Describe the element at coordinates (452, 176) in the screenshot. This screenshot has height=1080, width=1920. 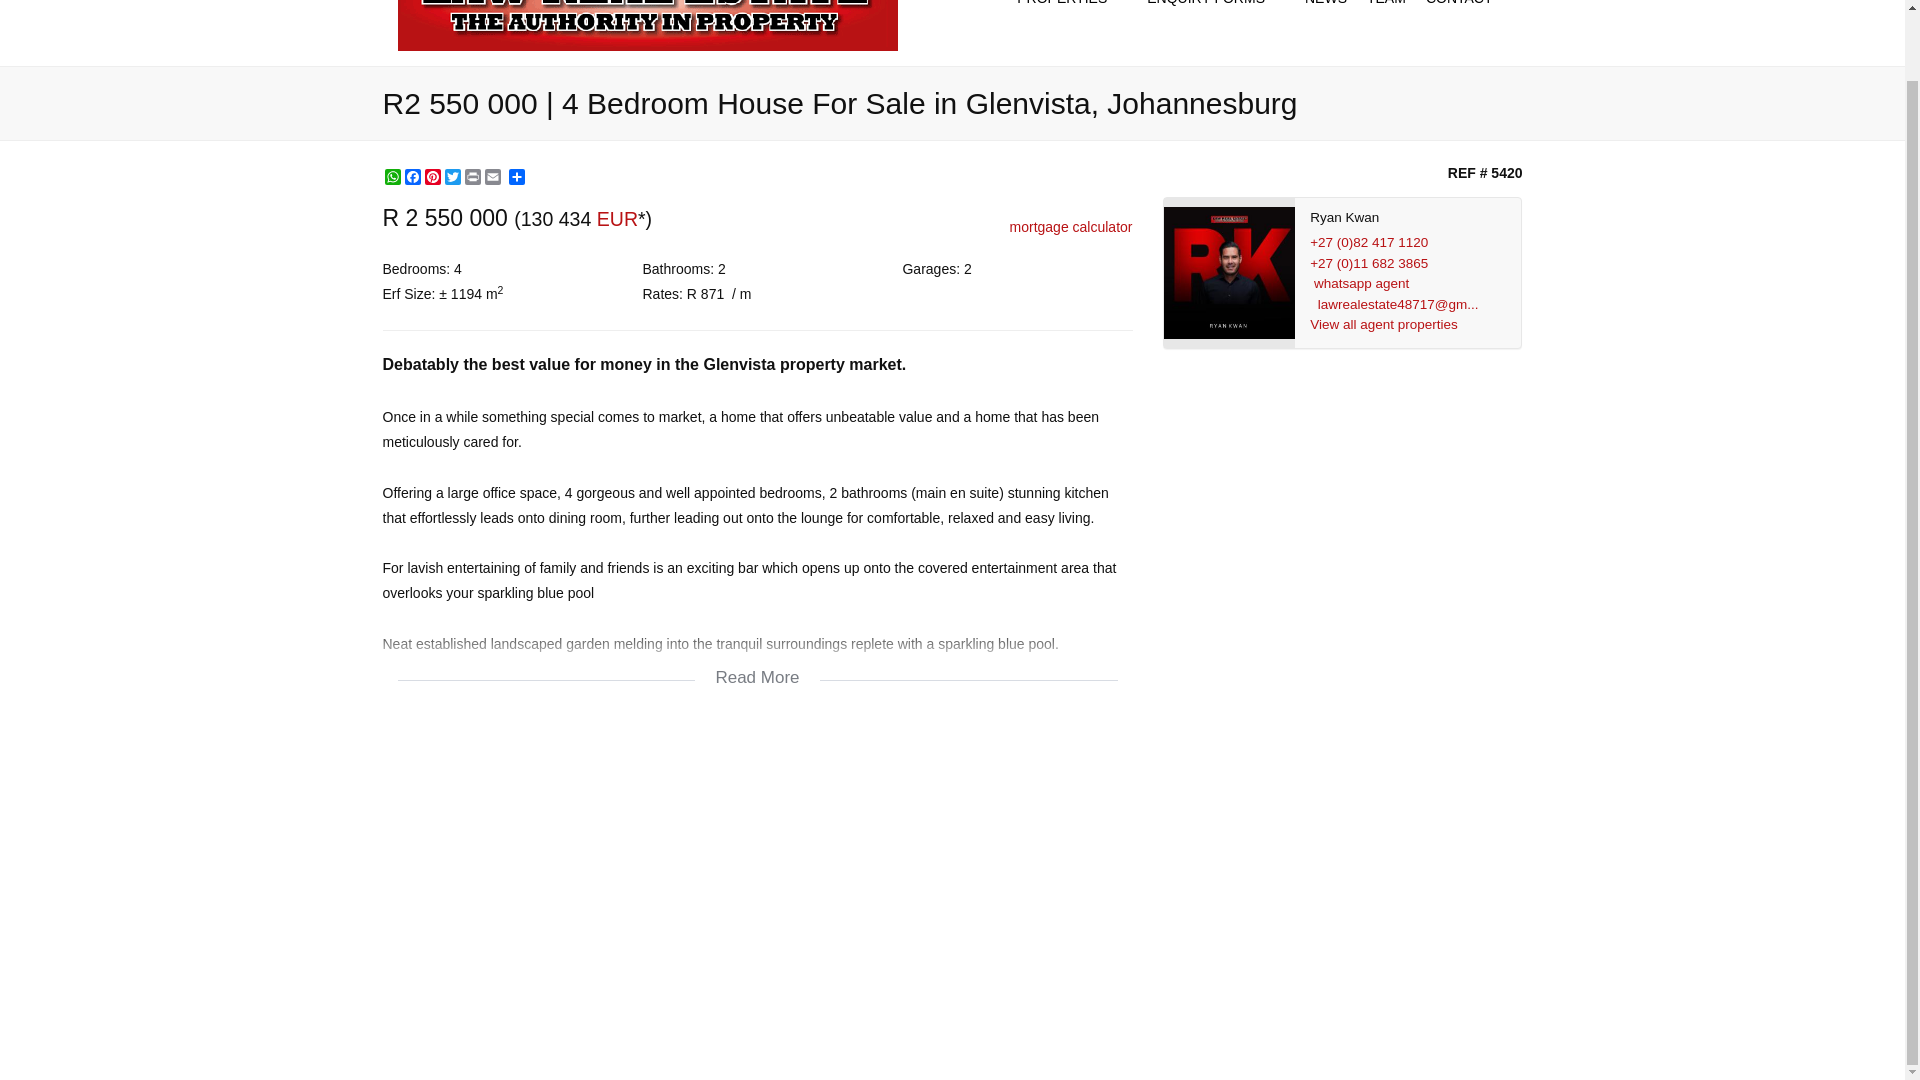
I see `Twitter` at that location.